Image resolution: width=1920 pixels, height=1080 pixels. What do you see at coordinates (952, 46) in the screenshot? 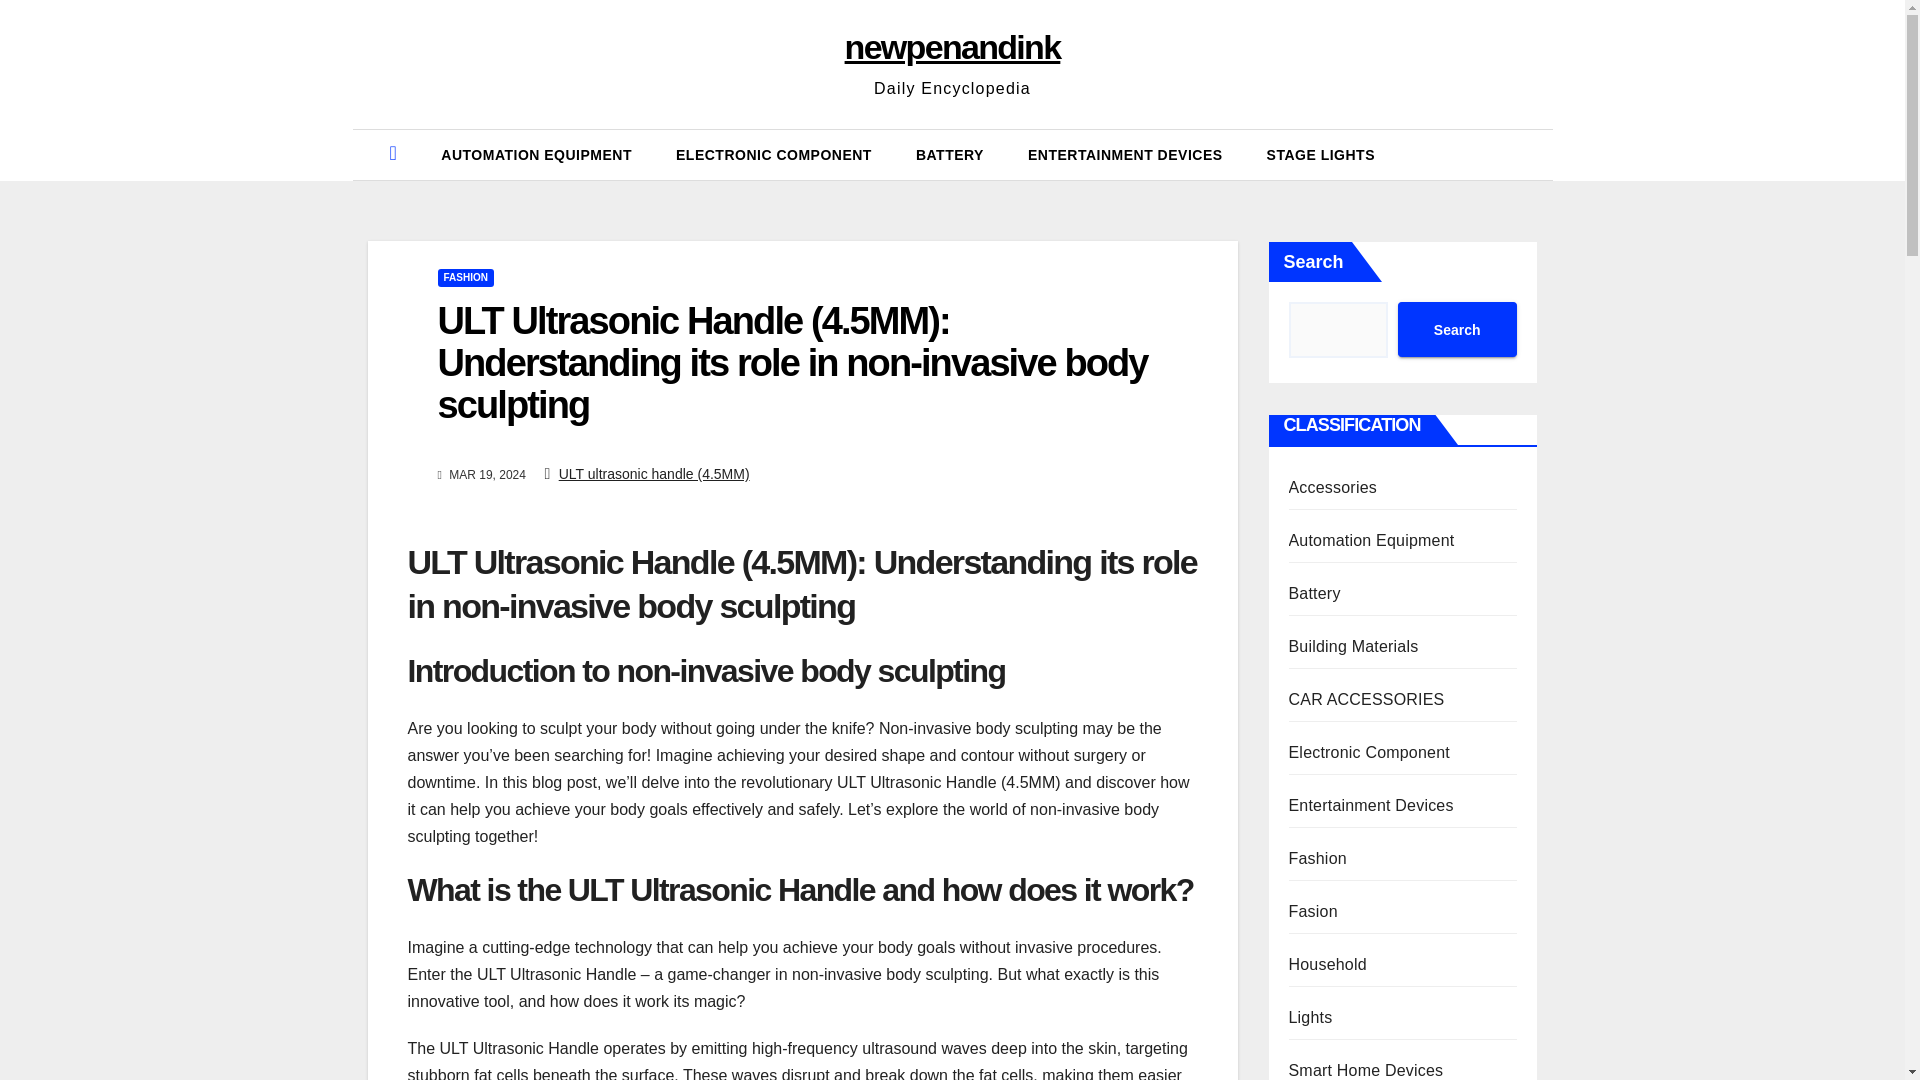
I see `newpenandink` at bounding box center [952, 46].